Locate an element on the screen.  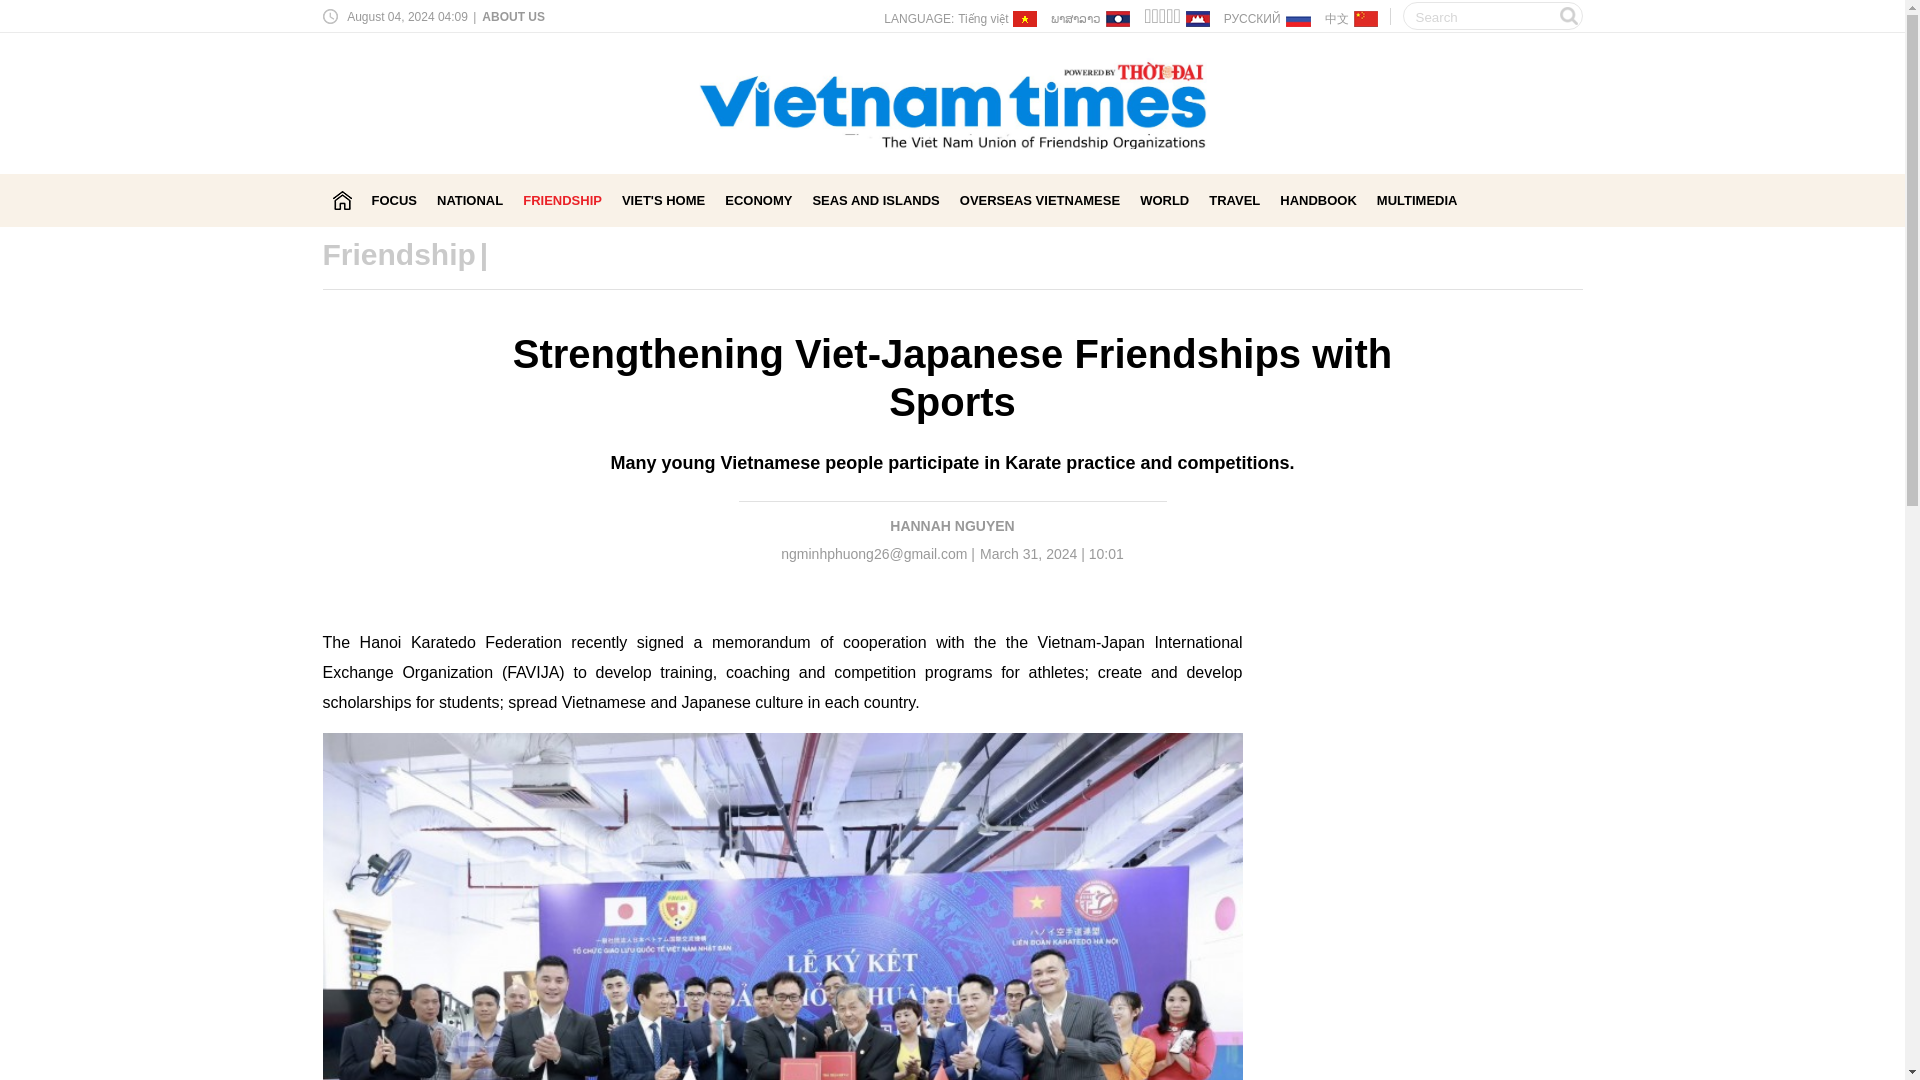
OVERSEAS VIETNAMESE is located at coordinates (1040, 200).